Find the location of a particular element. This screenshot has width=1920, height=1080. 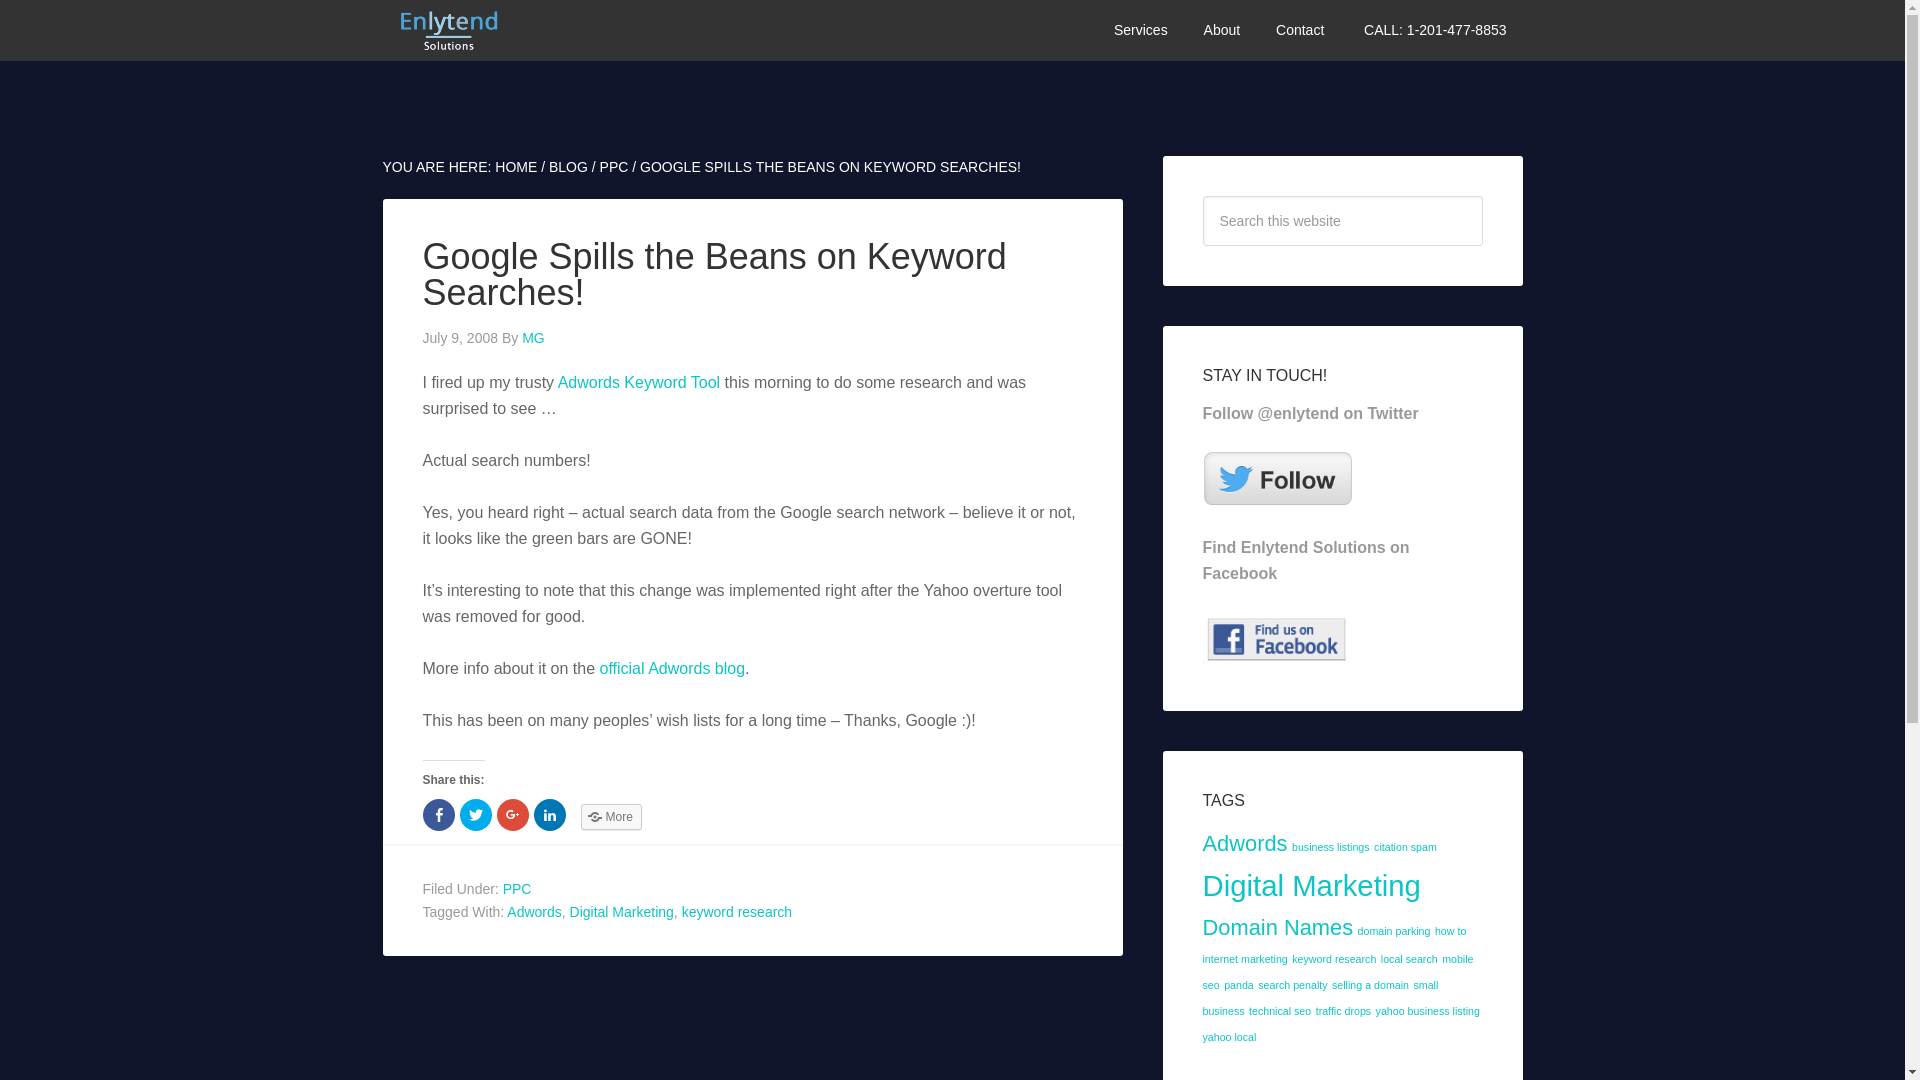

citation spam is located at coordinates (1405, 847).